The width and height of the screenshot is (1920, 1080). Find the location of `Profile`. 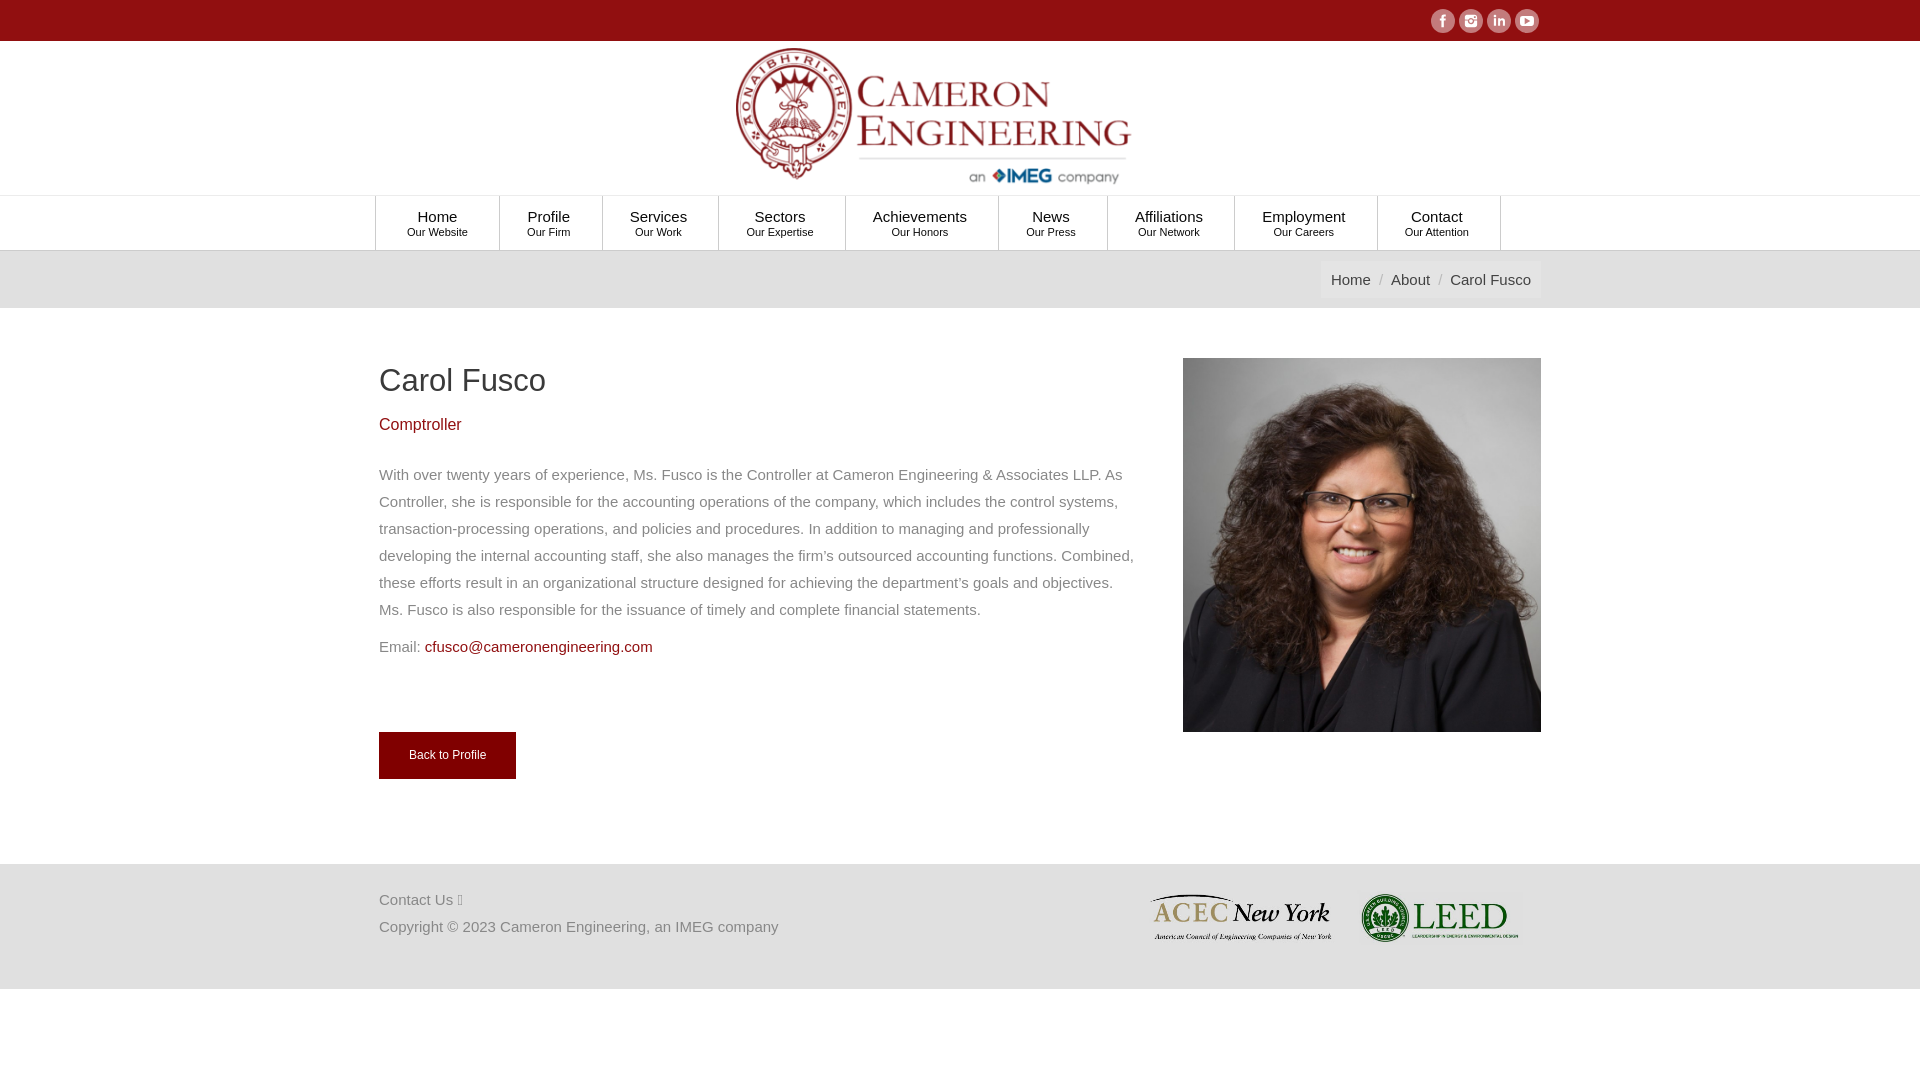

Profile is located at coordinates (548, 224).